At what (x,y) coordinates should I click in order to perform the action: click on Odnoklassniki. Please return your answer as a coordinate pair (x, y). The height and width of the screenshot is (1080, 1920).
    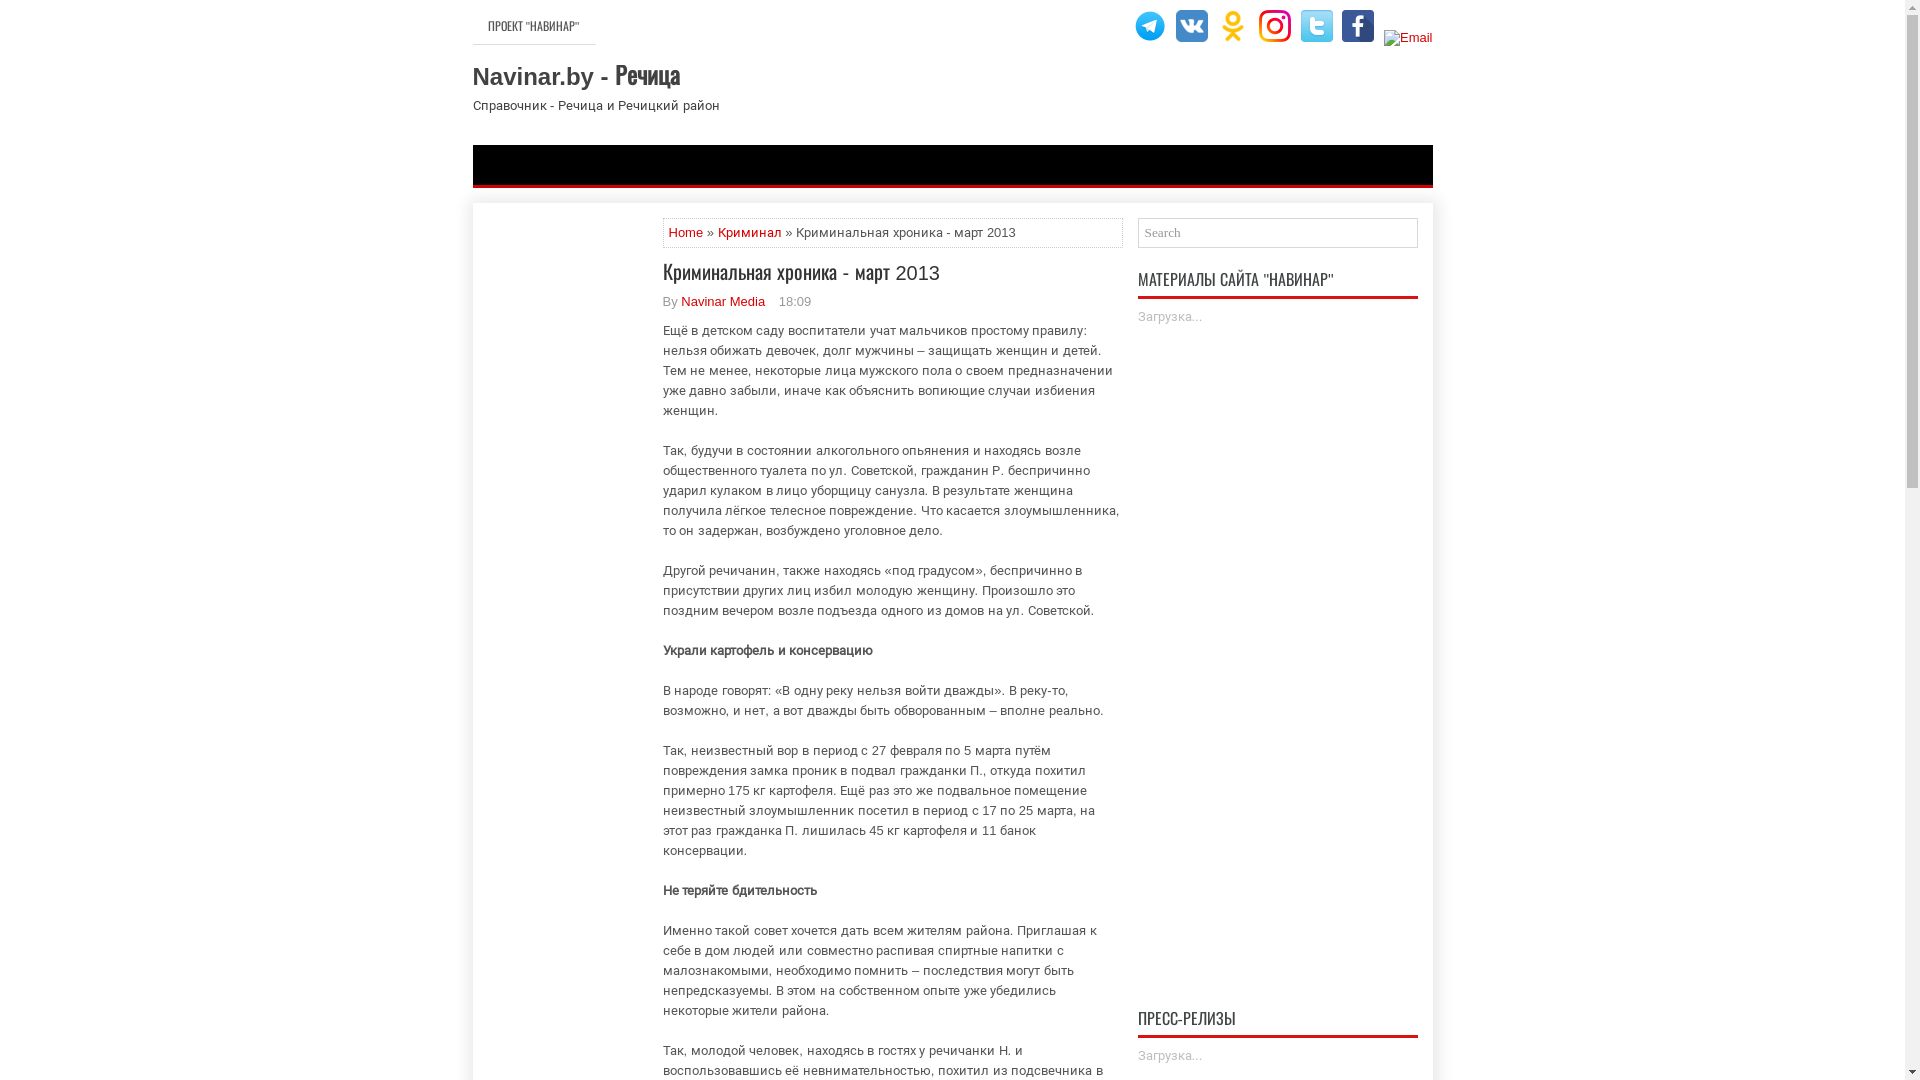
    Looking at the image, I should click on (1233, 26).